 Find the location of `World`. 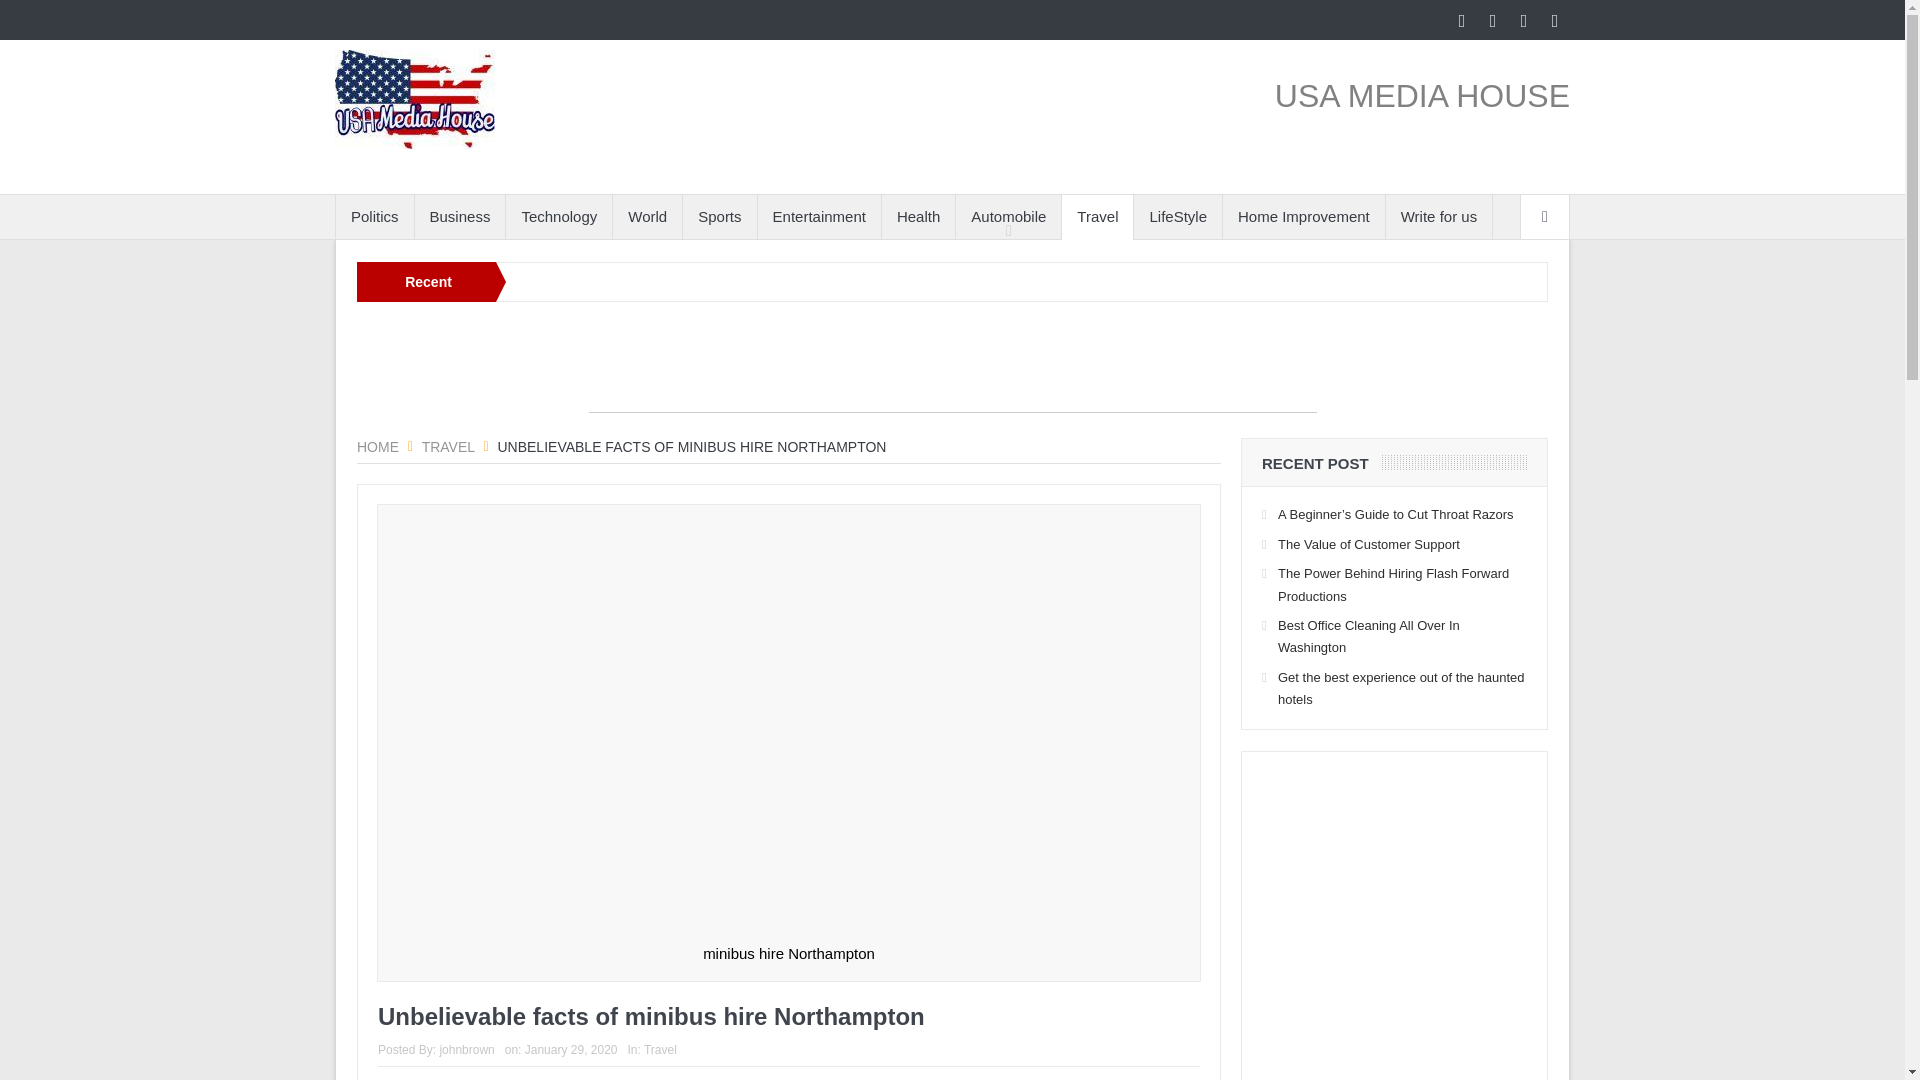

World is located at coordinates (646, 216).